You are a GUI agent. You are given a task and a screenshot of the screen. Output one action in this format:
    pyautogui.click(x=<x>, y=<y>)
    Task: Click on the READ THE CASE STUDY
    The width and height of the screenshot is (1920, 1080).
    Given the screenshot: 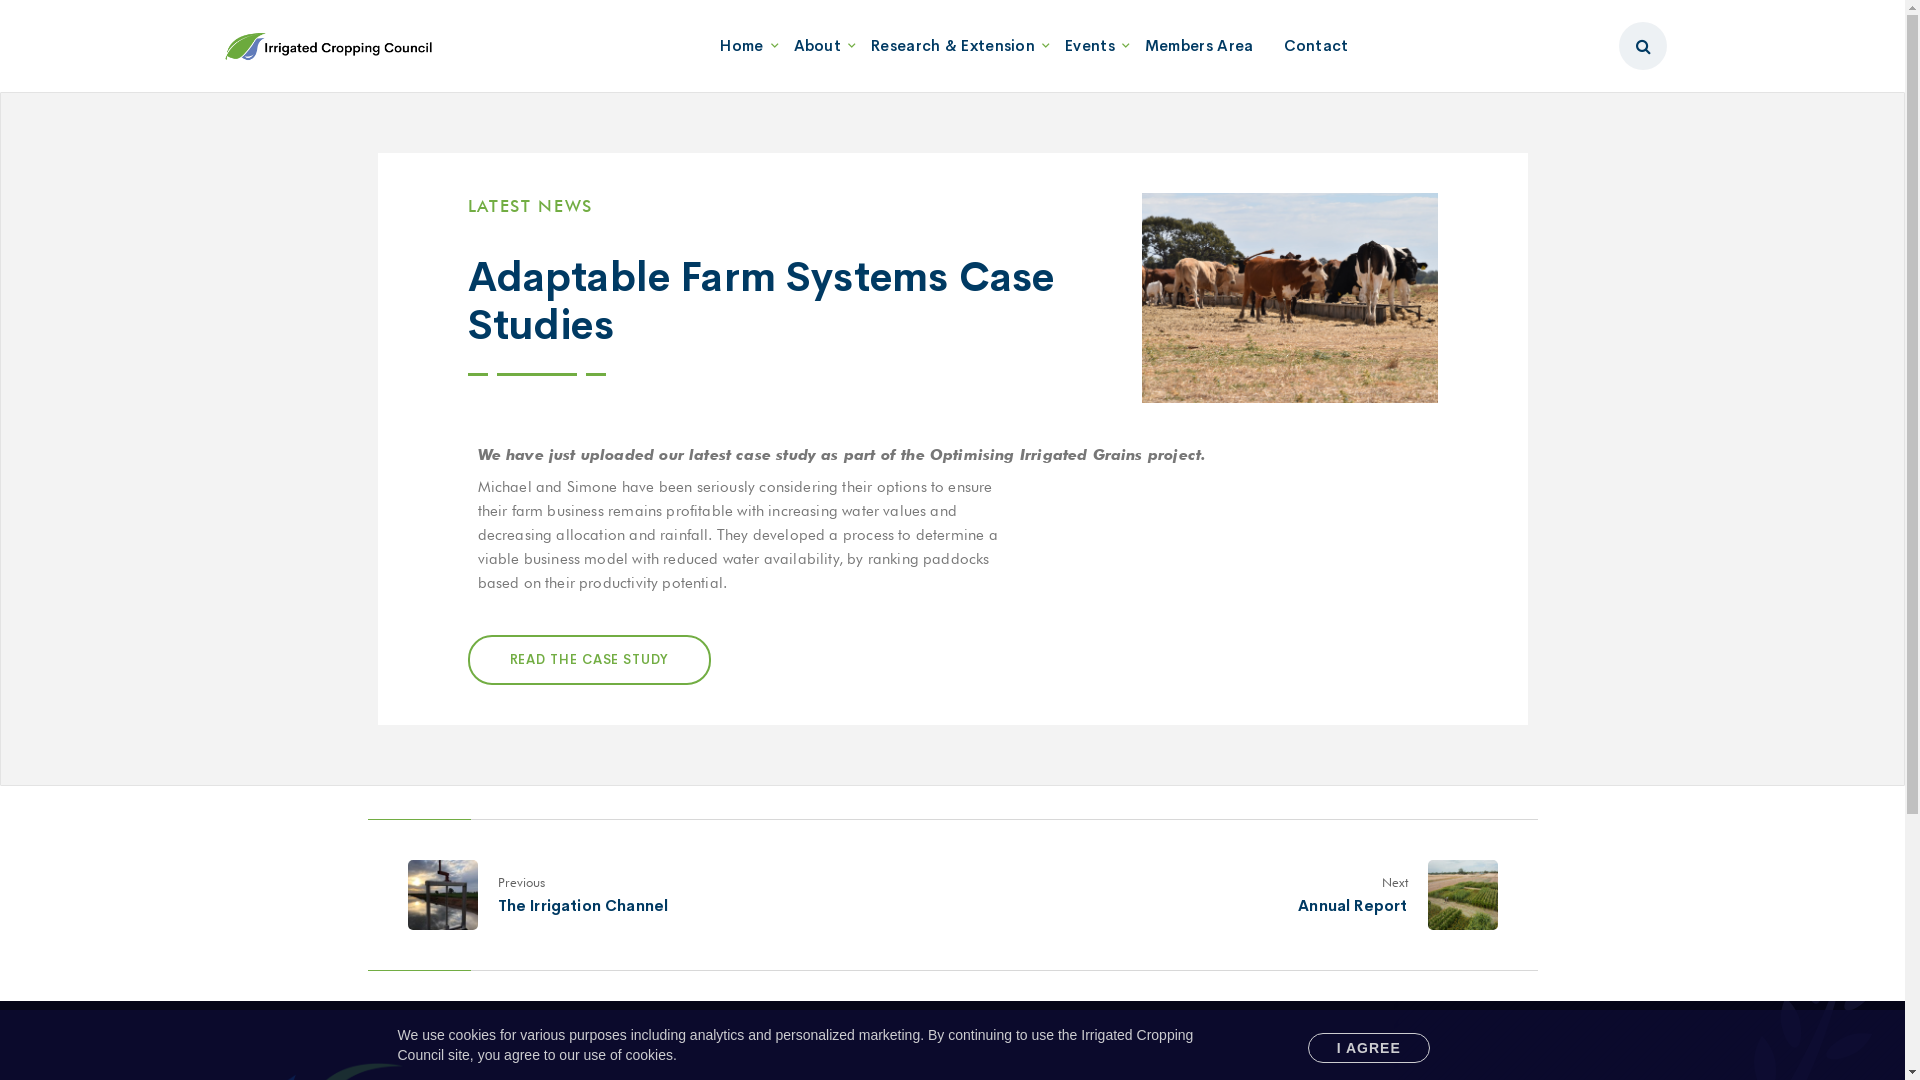 What is the action you would take?
    pyautogui.click(x=590, y=660)
    